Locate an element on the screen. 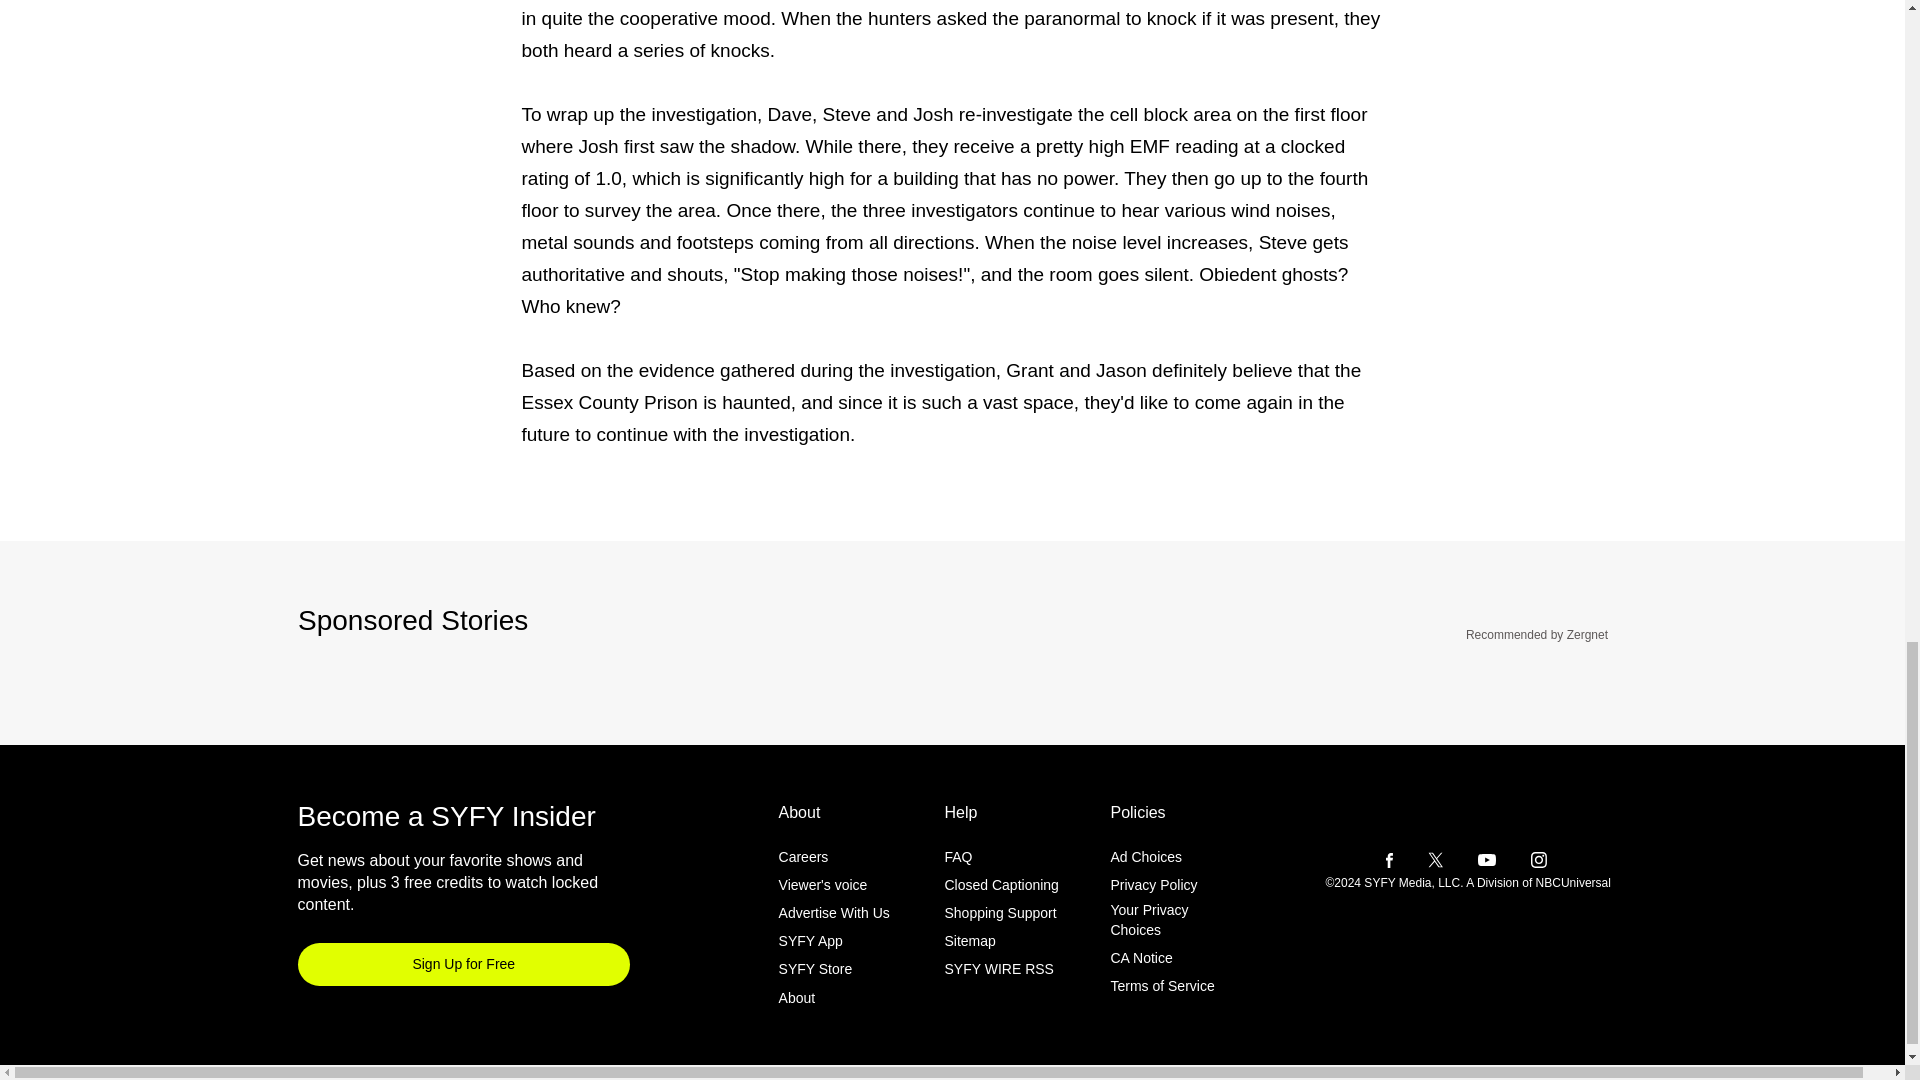 This screenshot has height=1080, width=1920. Careers is located at coordinates (804, 856).